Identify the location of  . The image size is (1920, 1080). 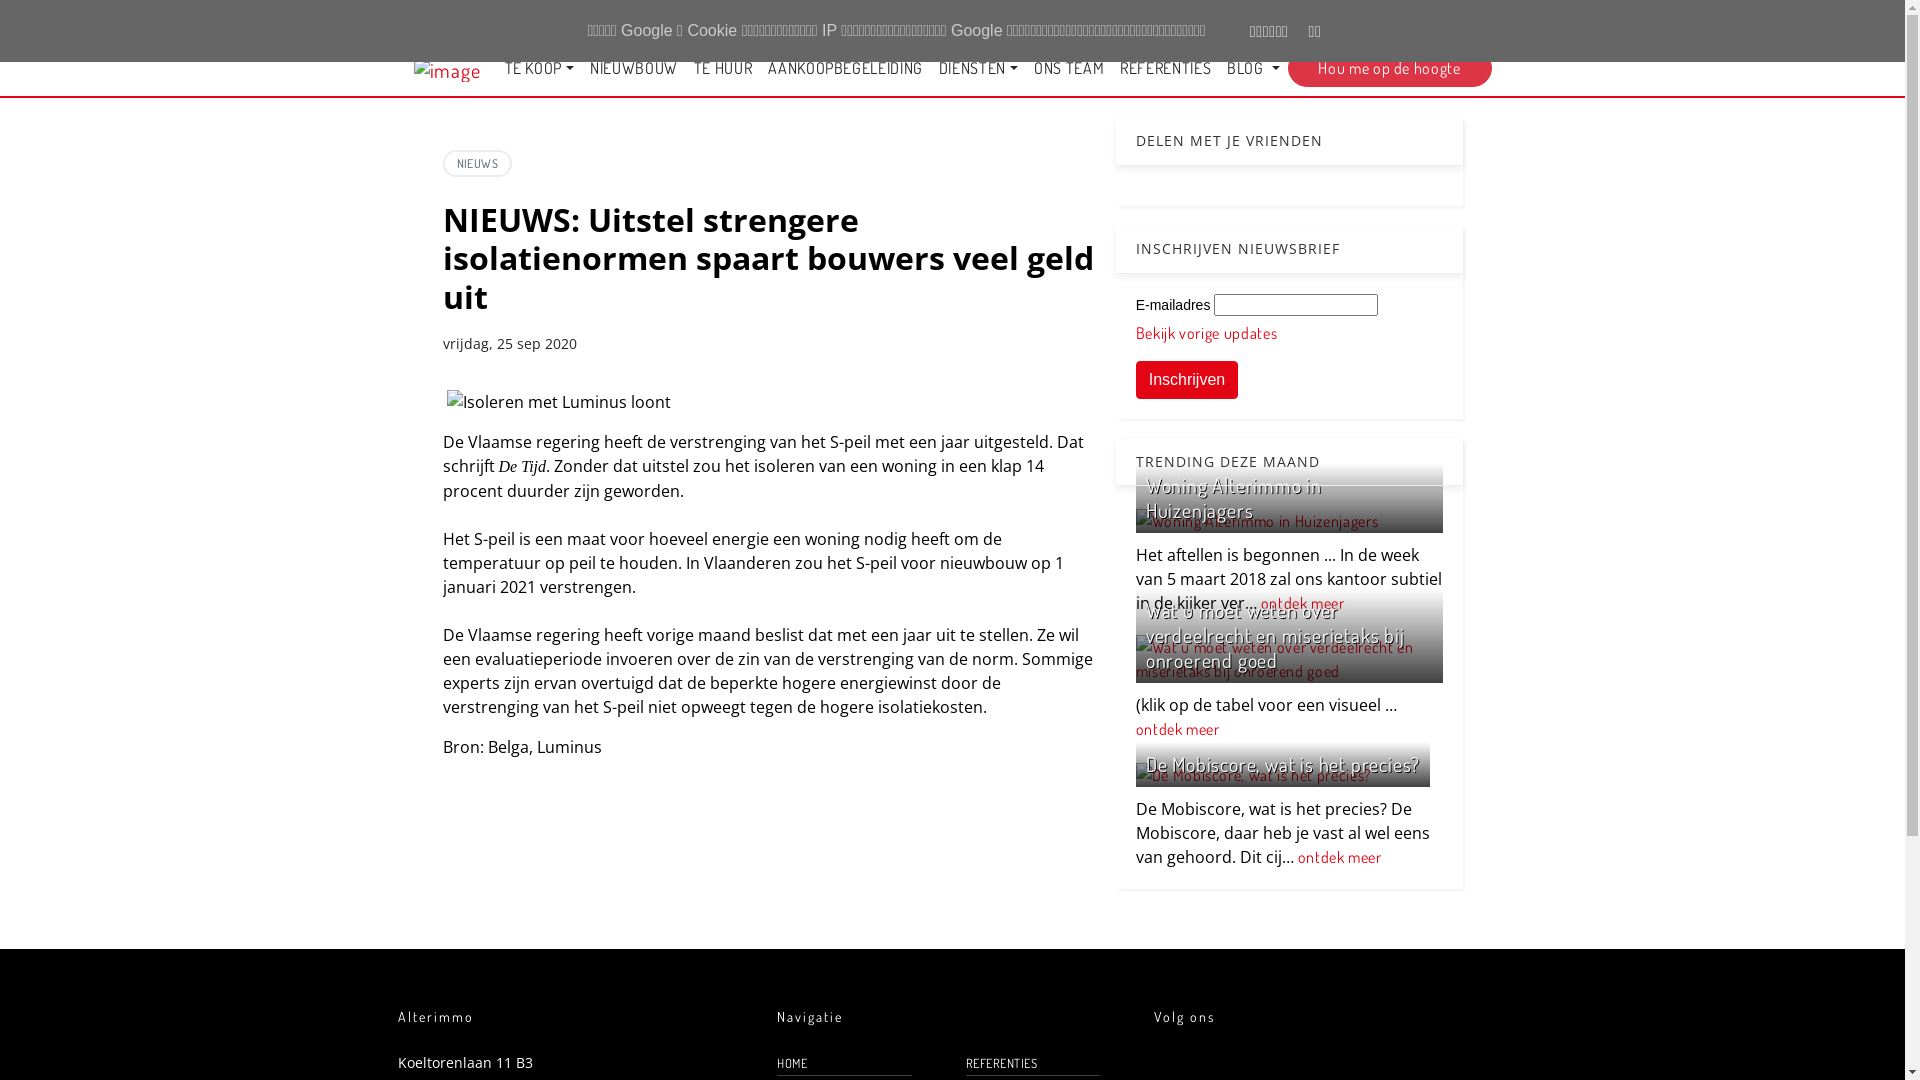
(1455, 20).